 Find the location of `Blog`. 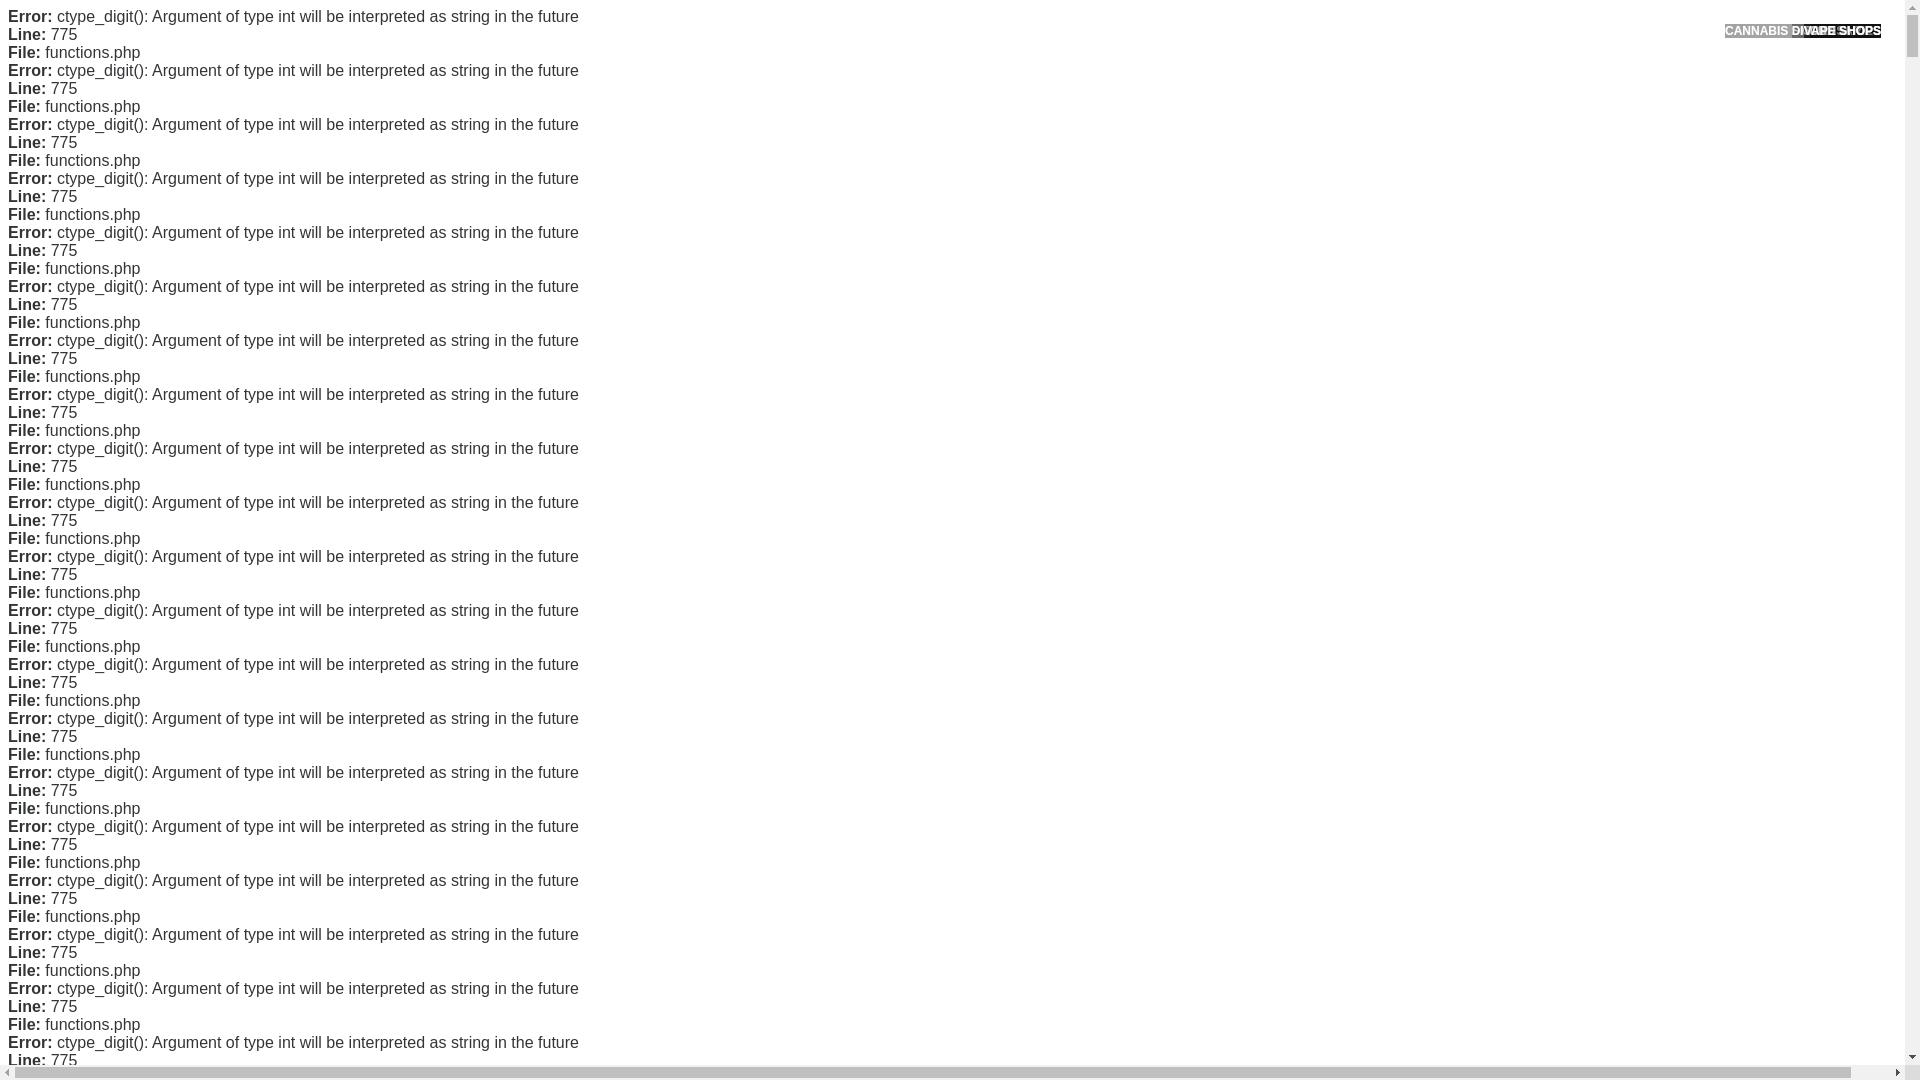

Blog is located at coordinates (1288, 674).